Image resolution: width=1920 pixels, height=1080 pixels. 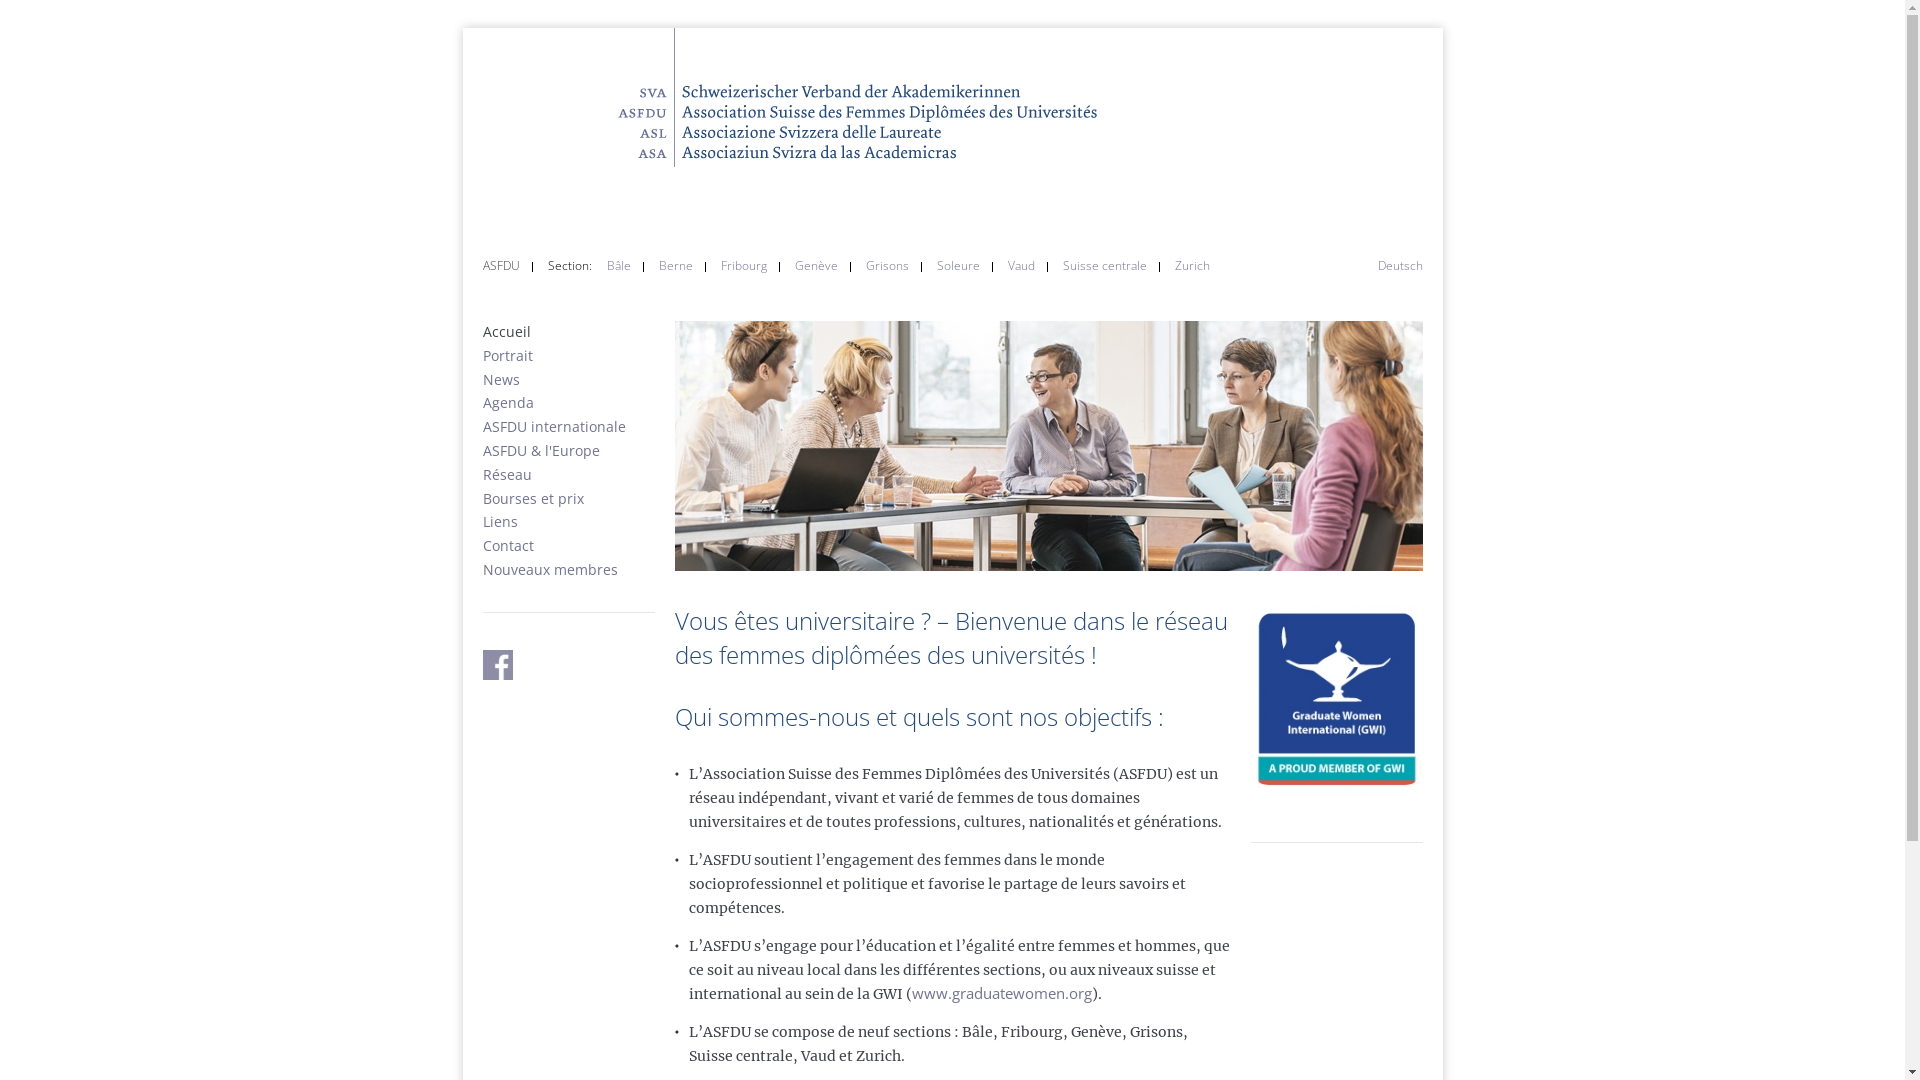 I want to click on Grisons, so click(x=888, y=266).